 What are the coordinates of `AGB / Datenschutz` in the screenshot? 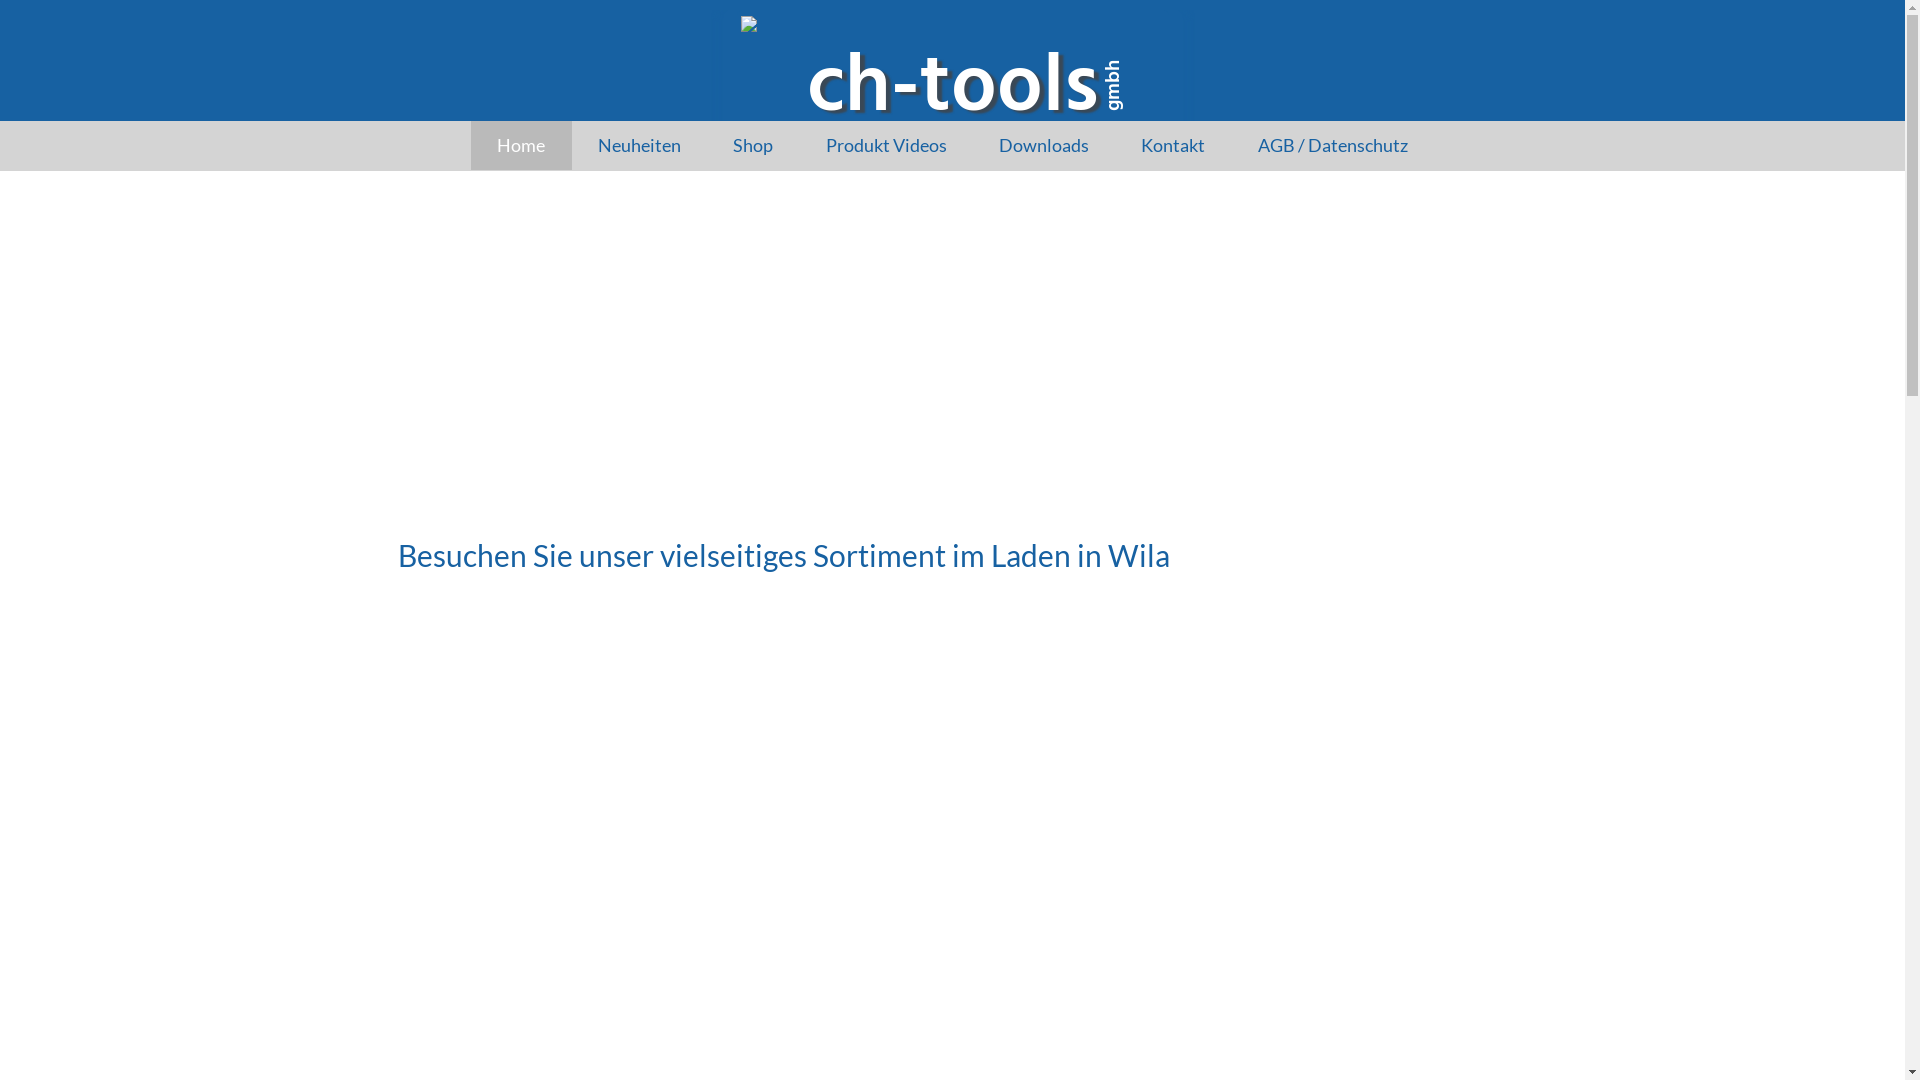 It's located at (1332, 146).